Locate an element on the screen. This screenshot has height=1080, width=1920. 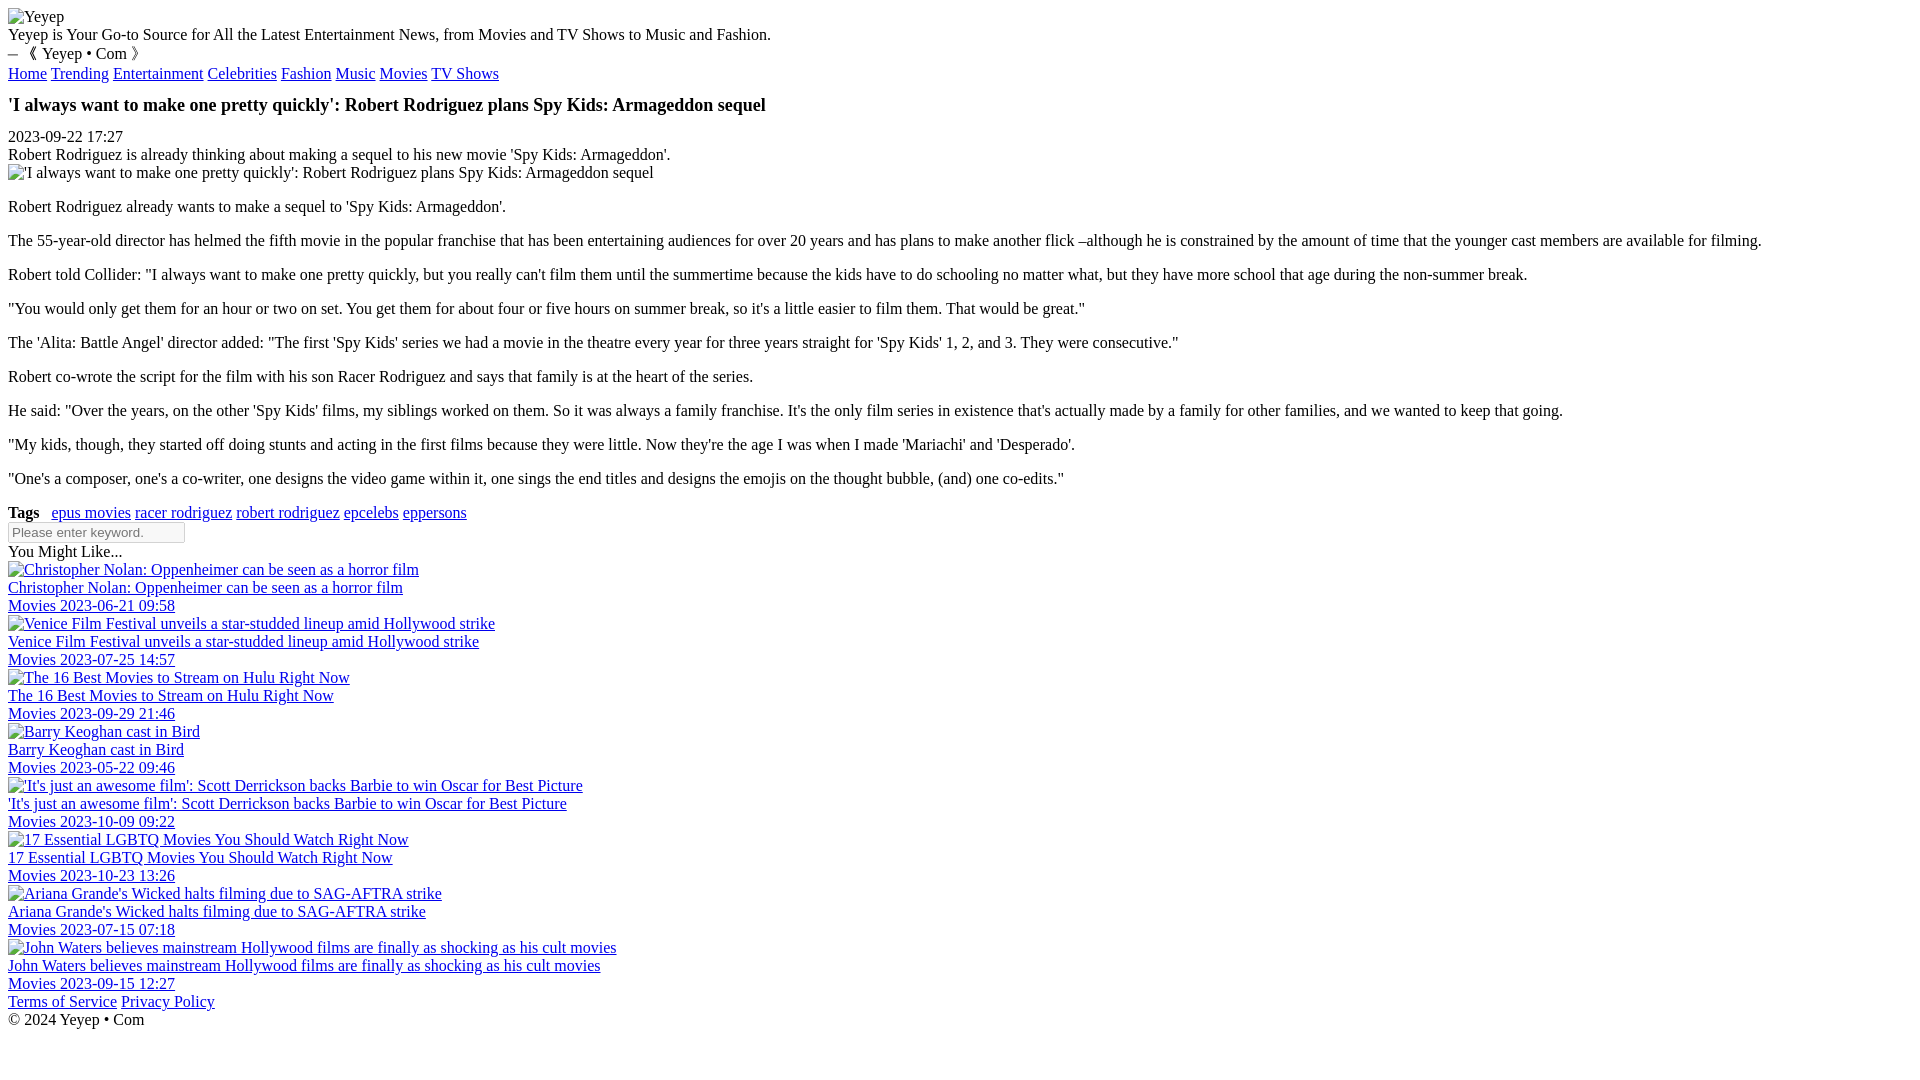
Celebrities is located at coordinates (242, 73).